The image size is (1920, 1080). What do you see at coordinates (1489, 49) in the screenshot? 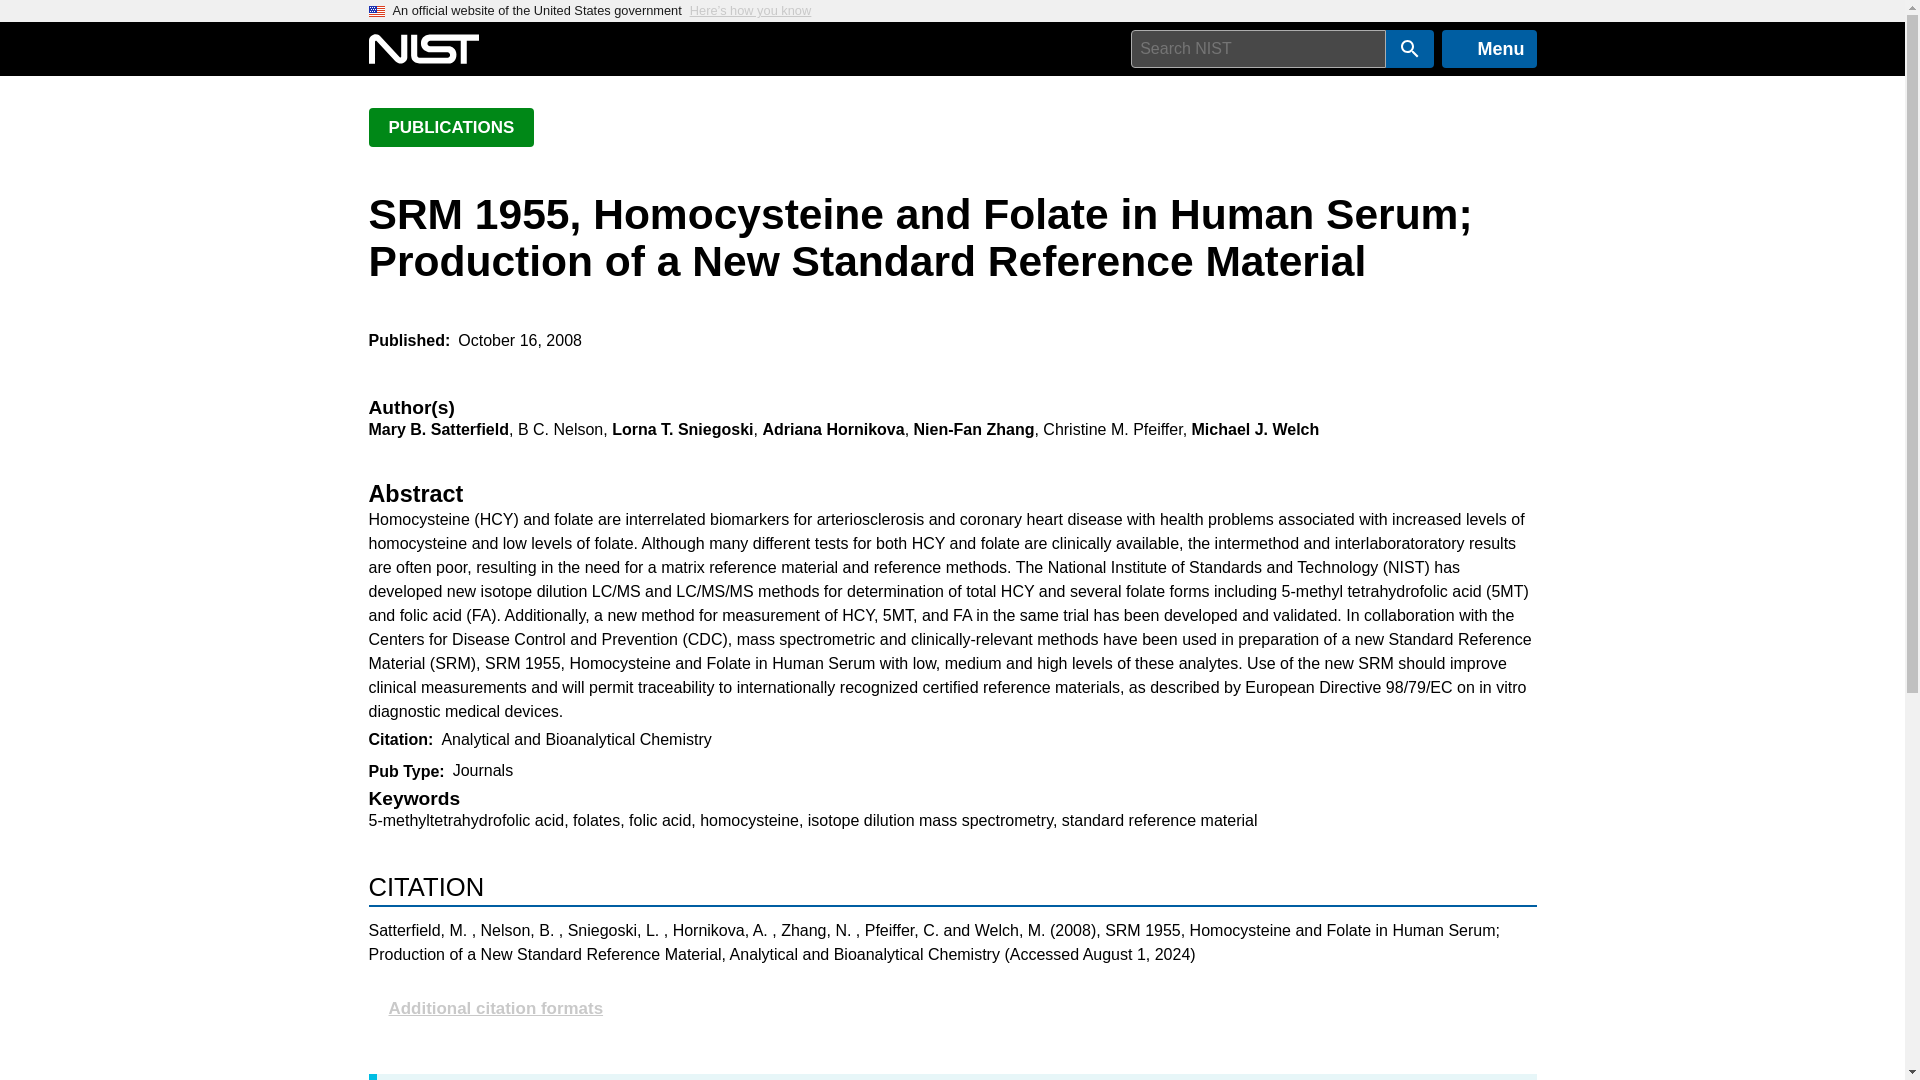
I see `Menu` at bounding box center [1489, 49].